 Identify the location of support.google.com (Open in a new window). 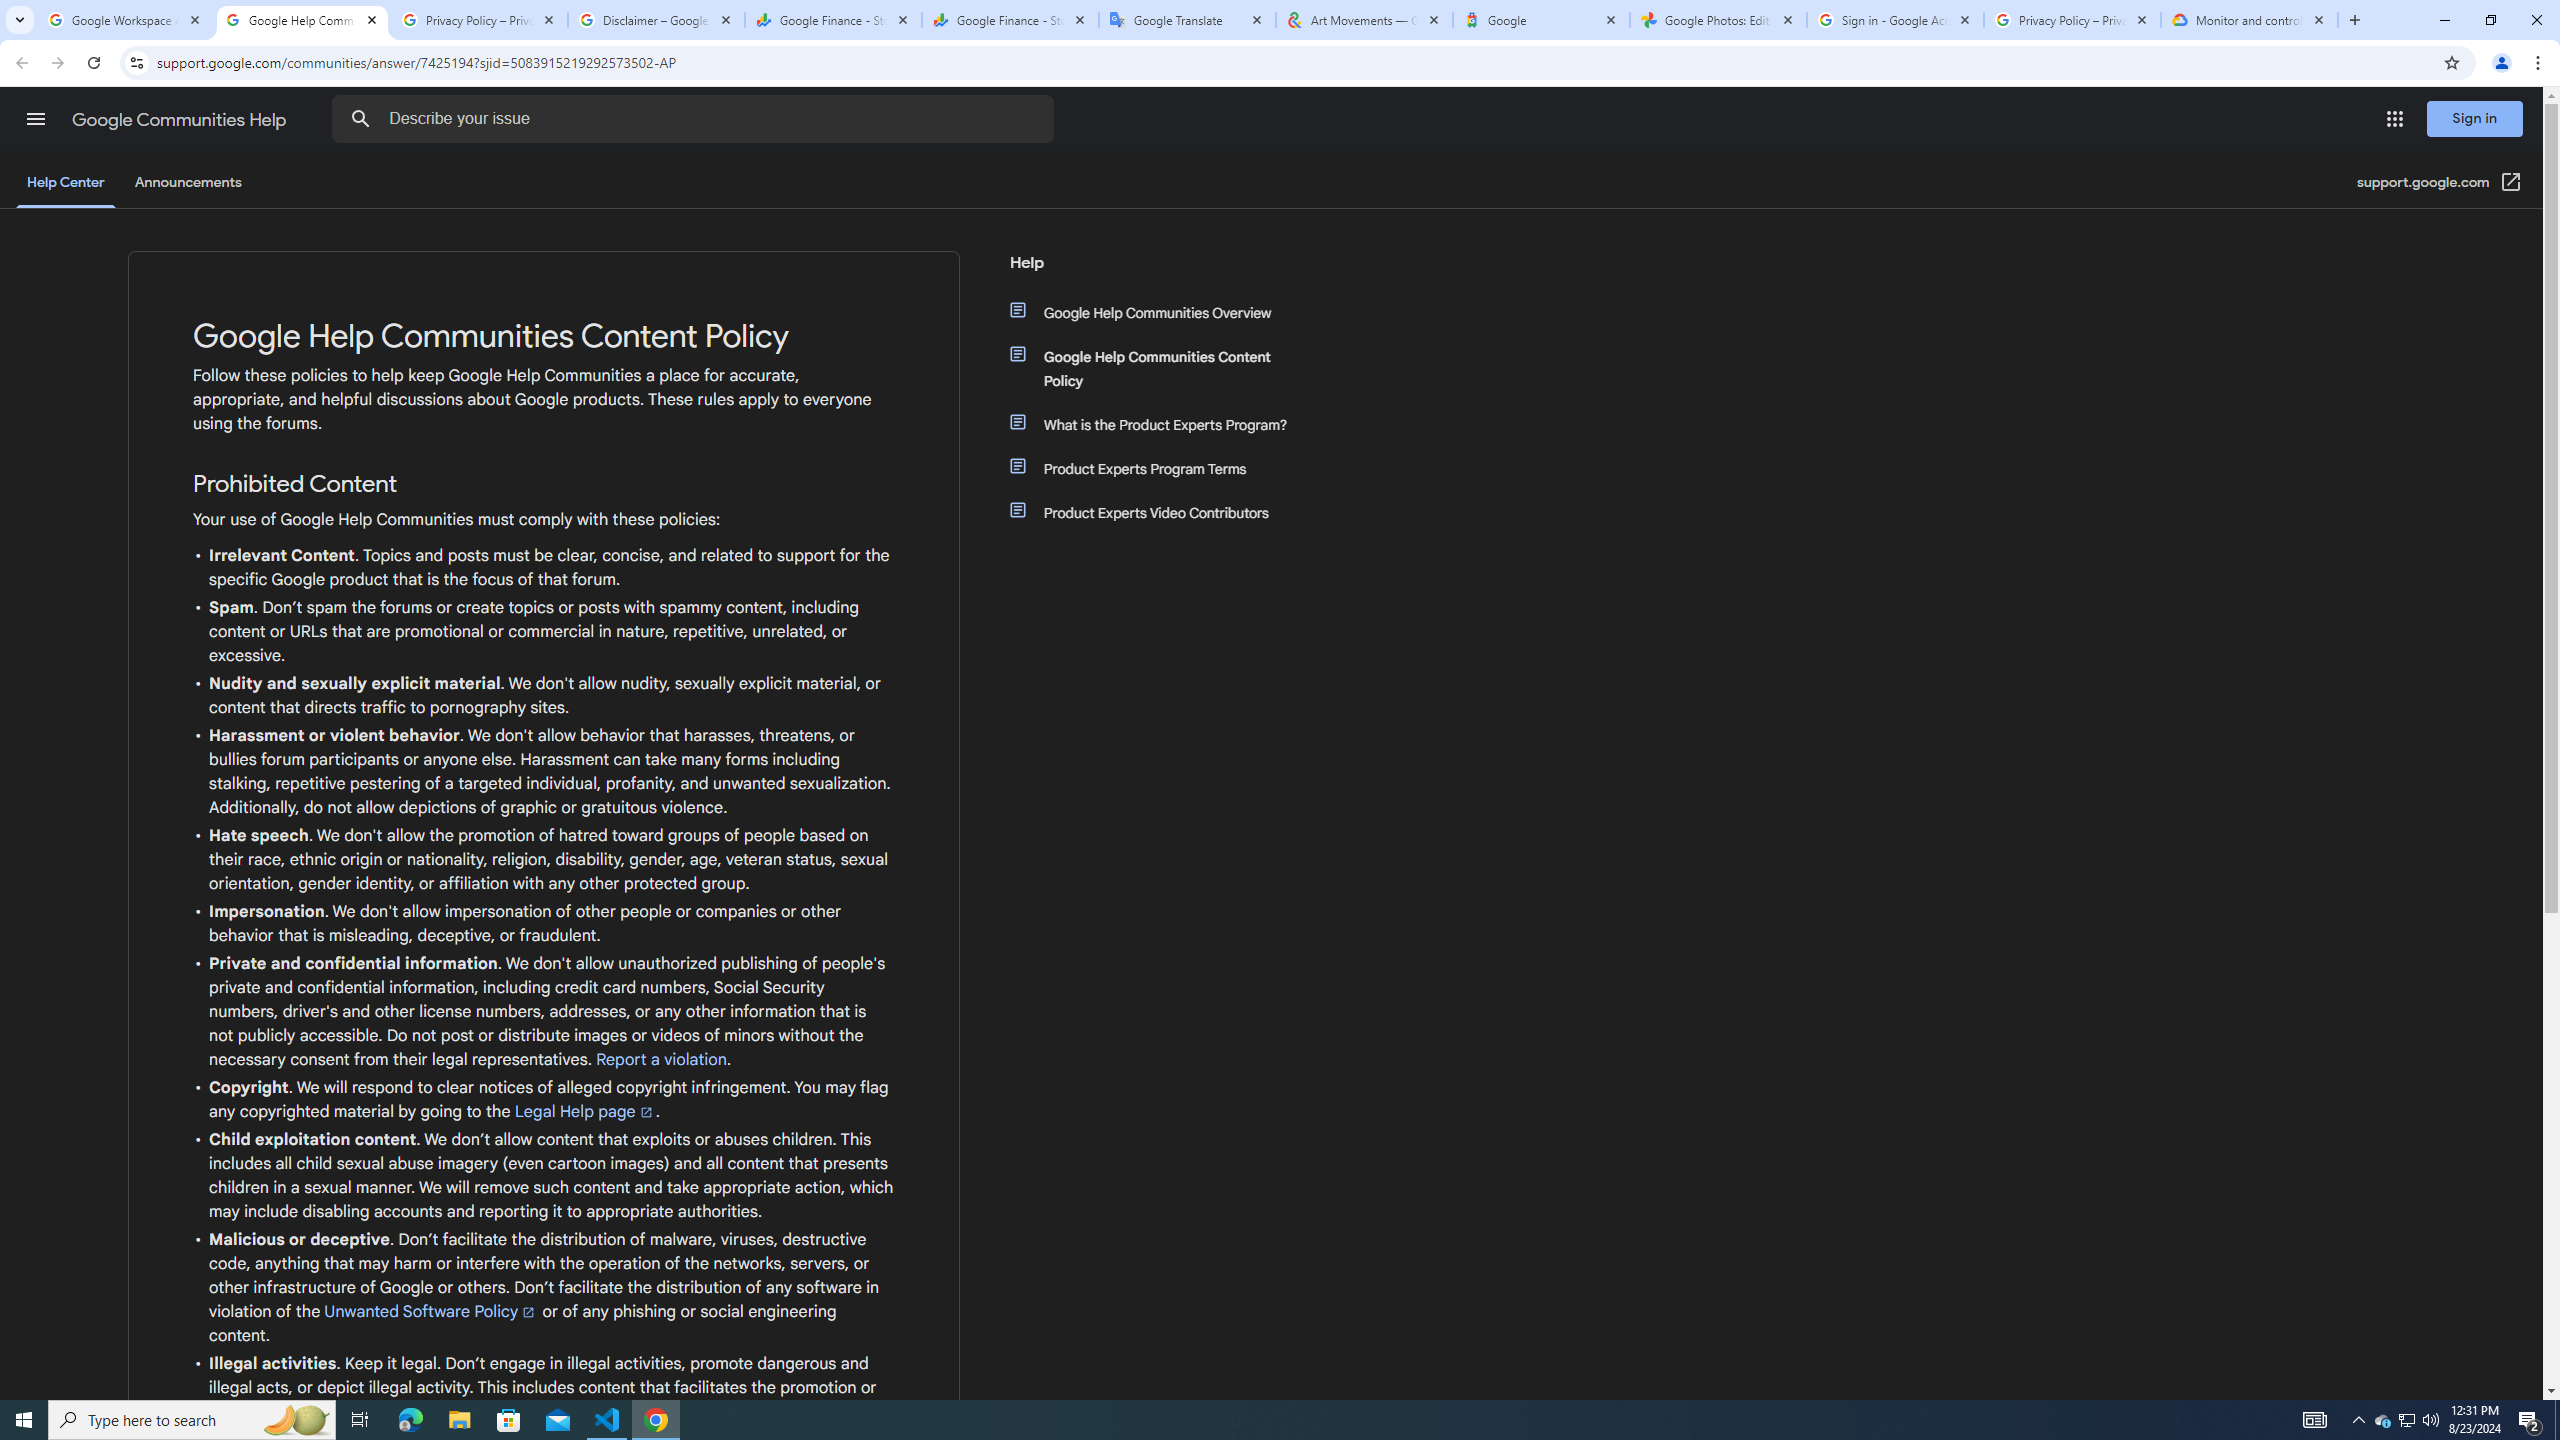
(2440, 182).